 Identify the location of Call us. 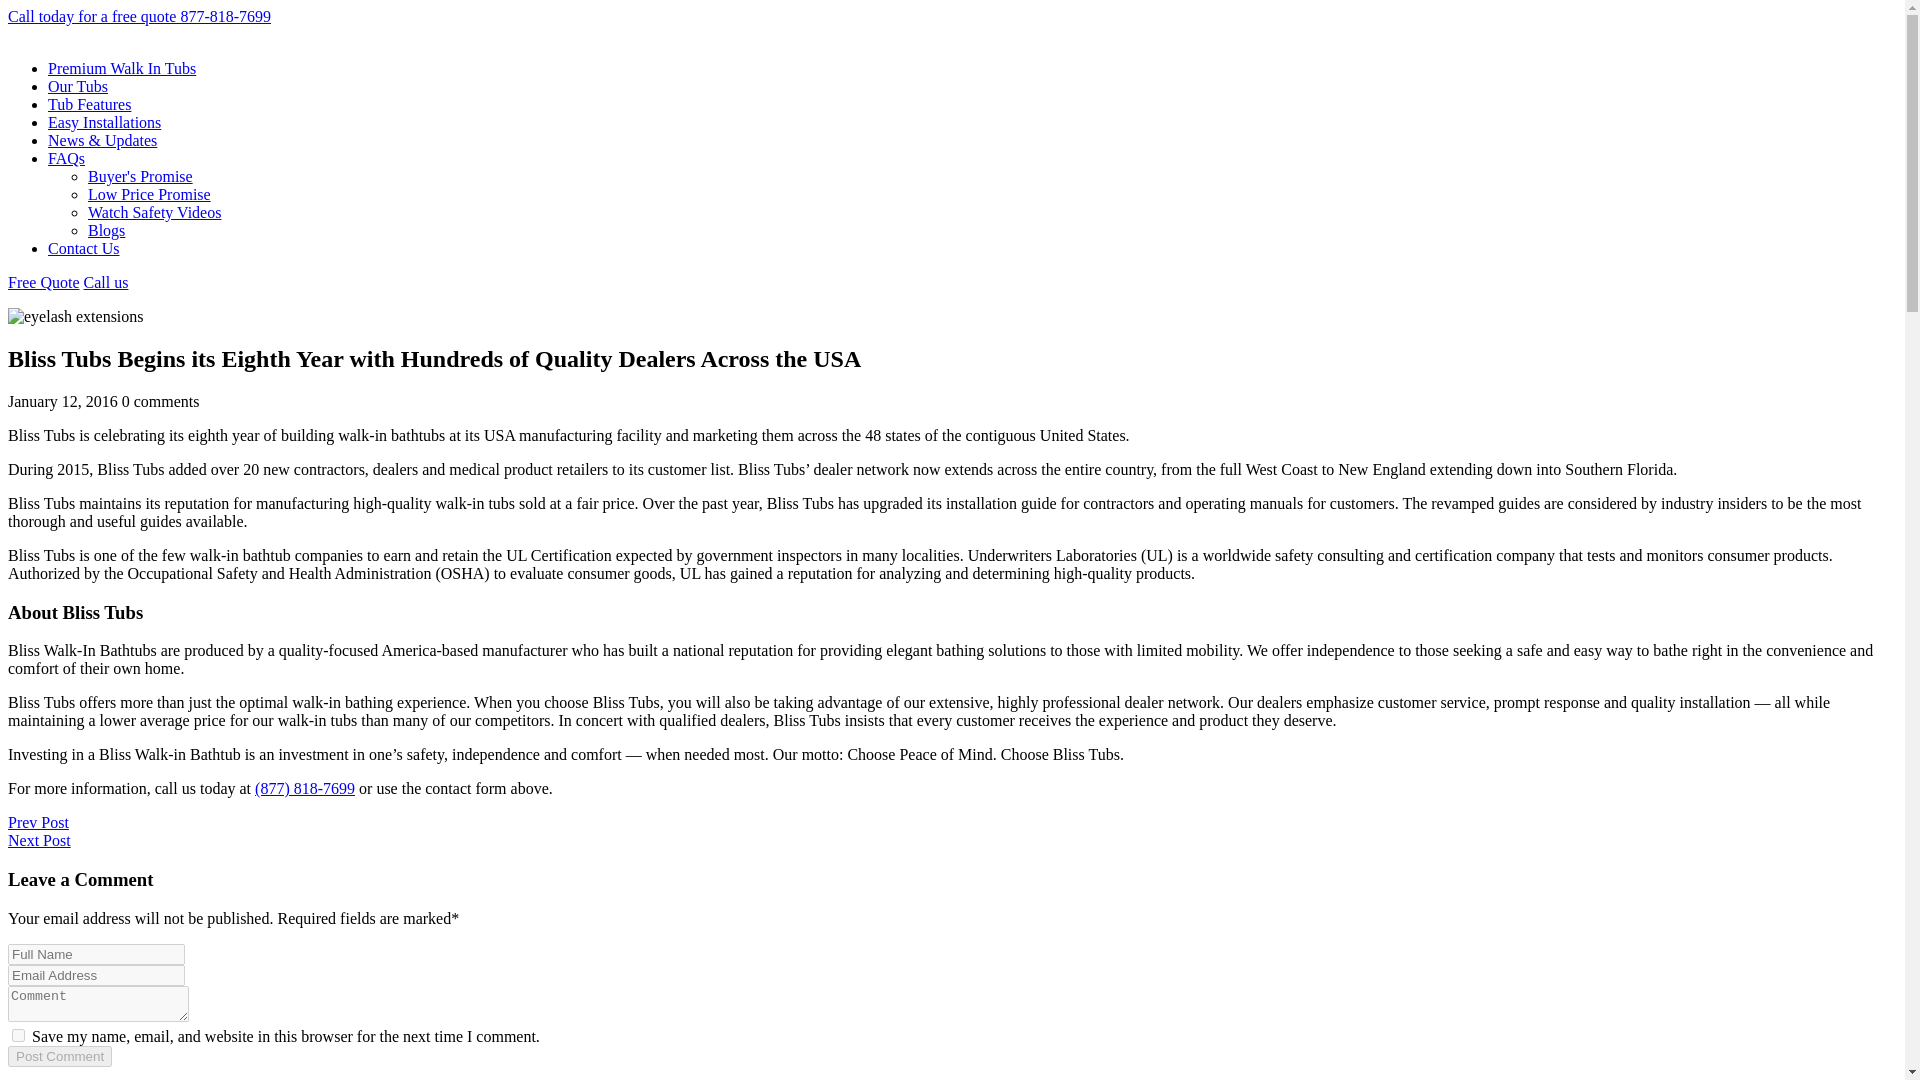
(106, 282).